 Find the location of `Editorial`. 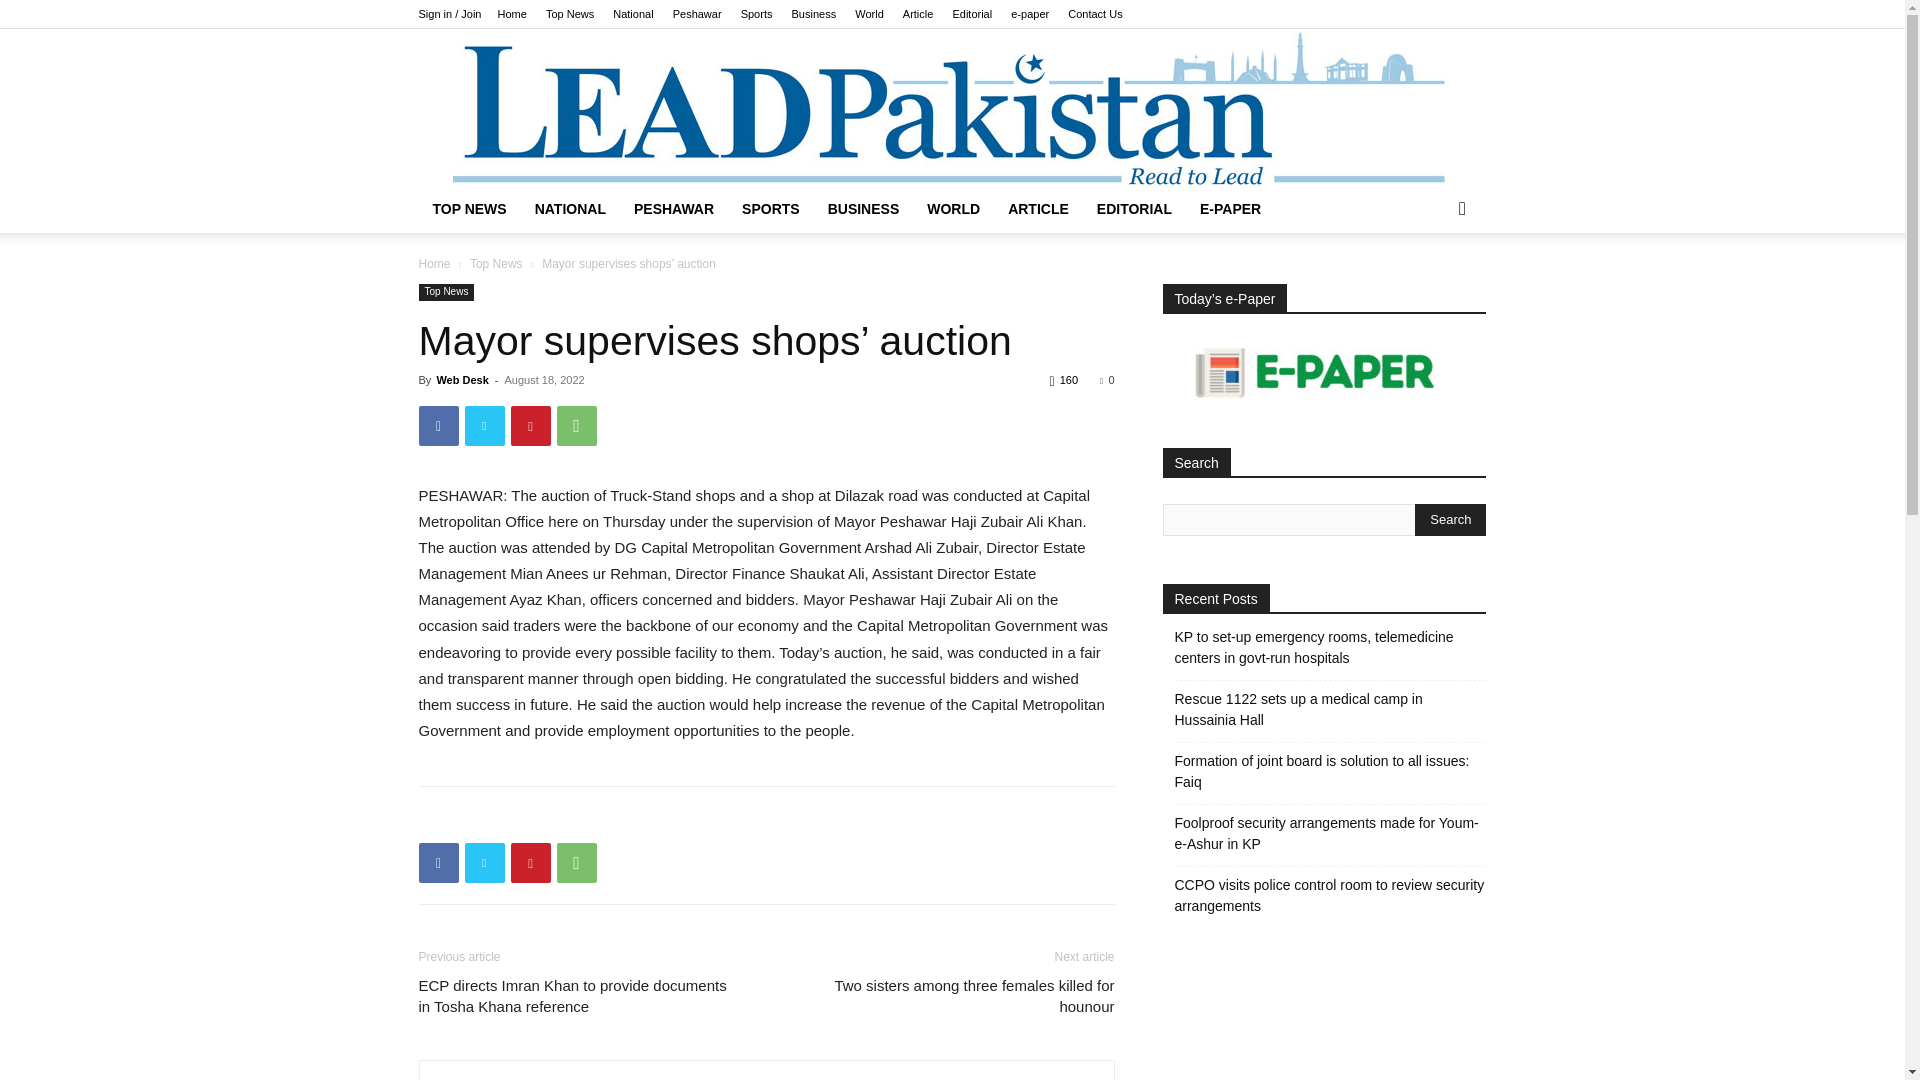

Editorial is located at coordinates (972, 14).